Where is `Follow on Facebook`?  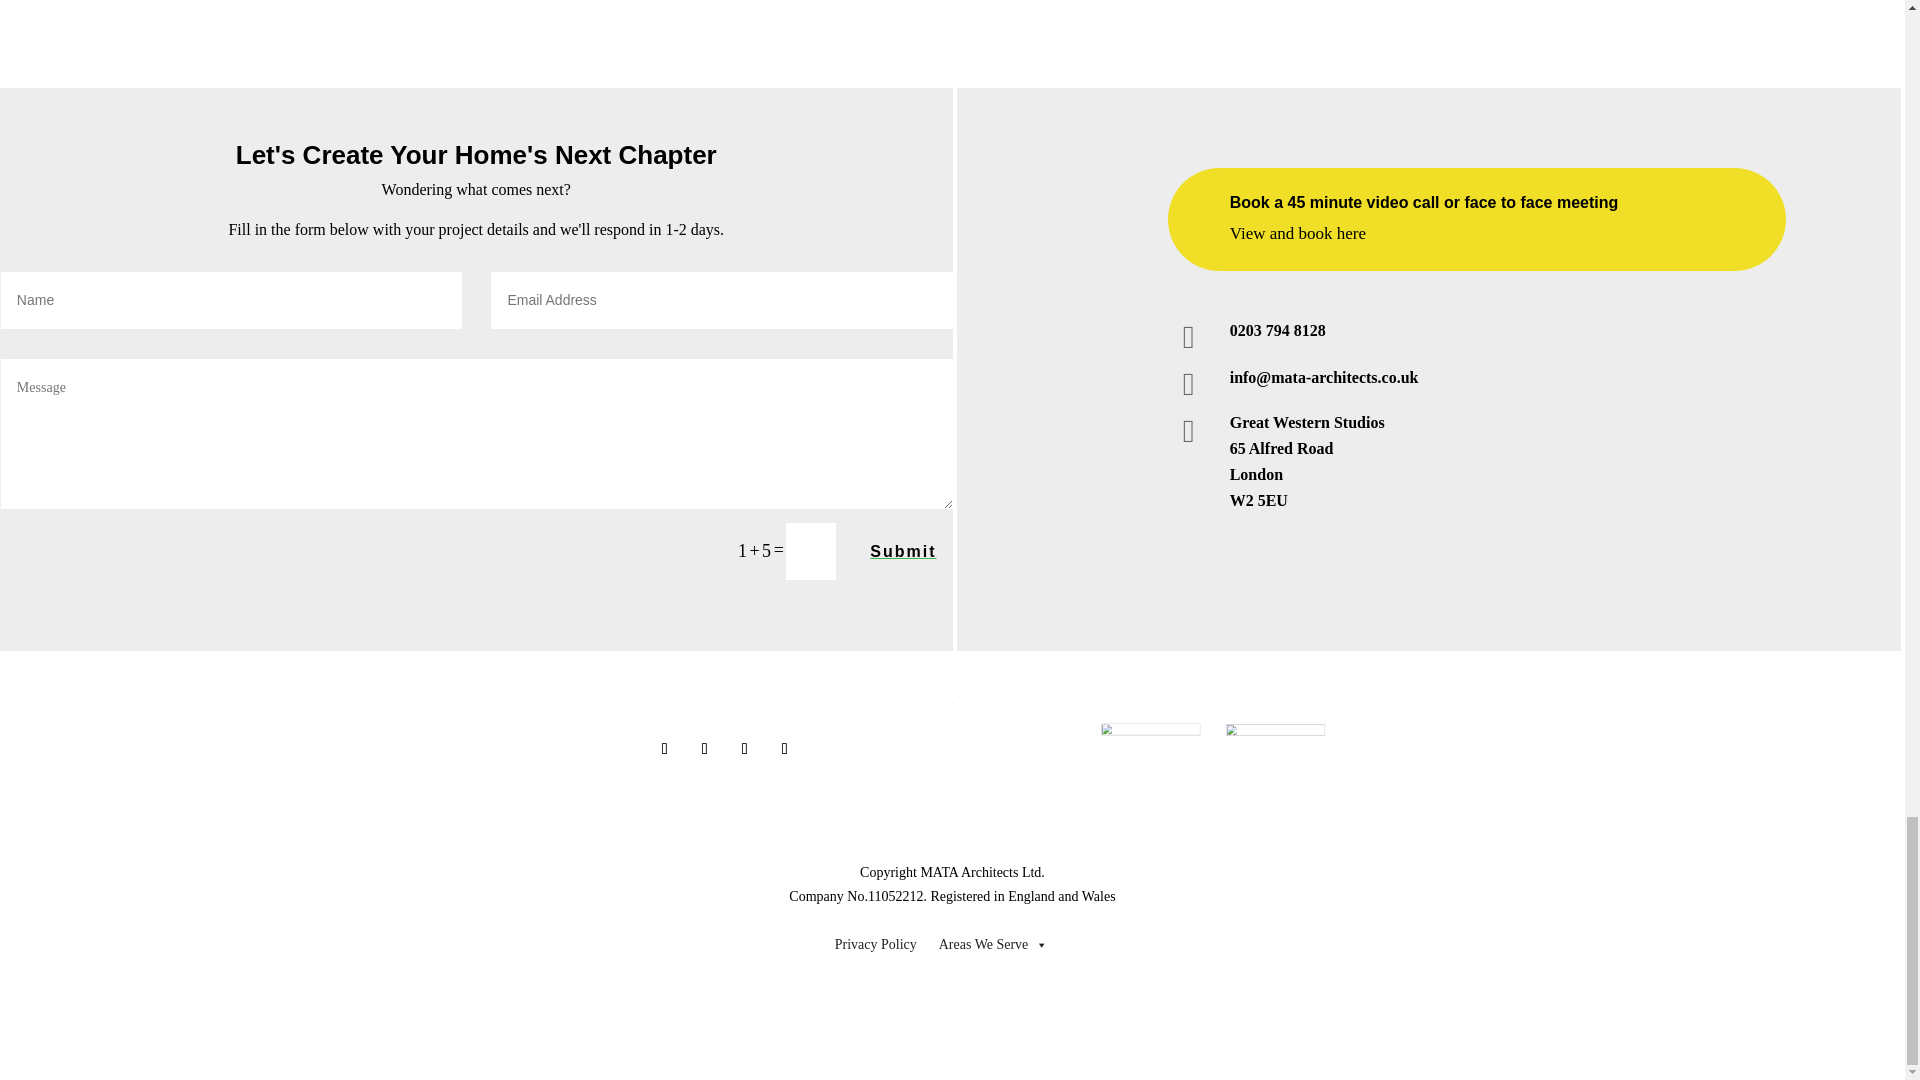 Follow on Facebook is located at coordinates (664, 748).